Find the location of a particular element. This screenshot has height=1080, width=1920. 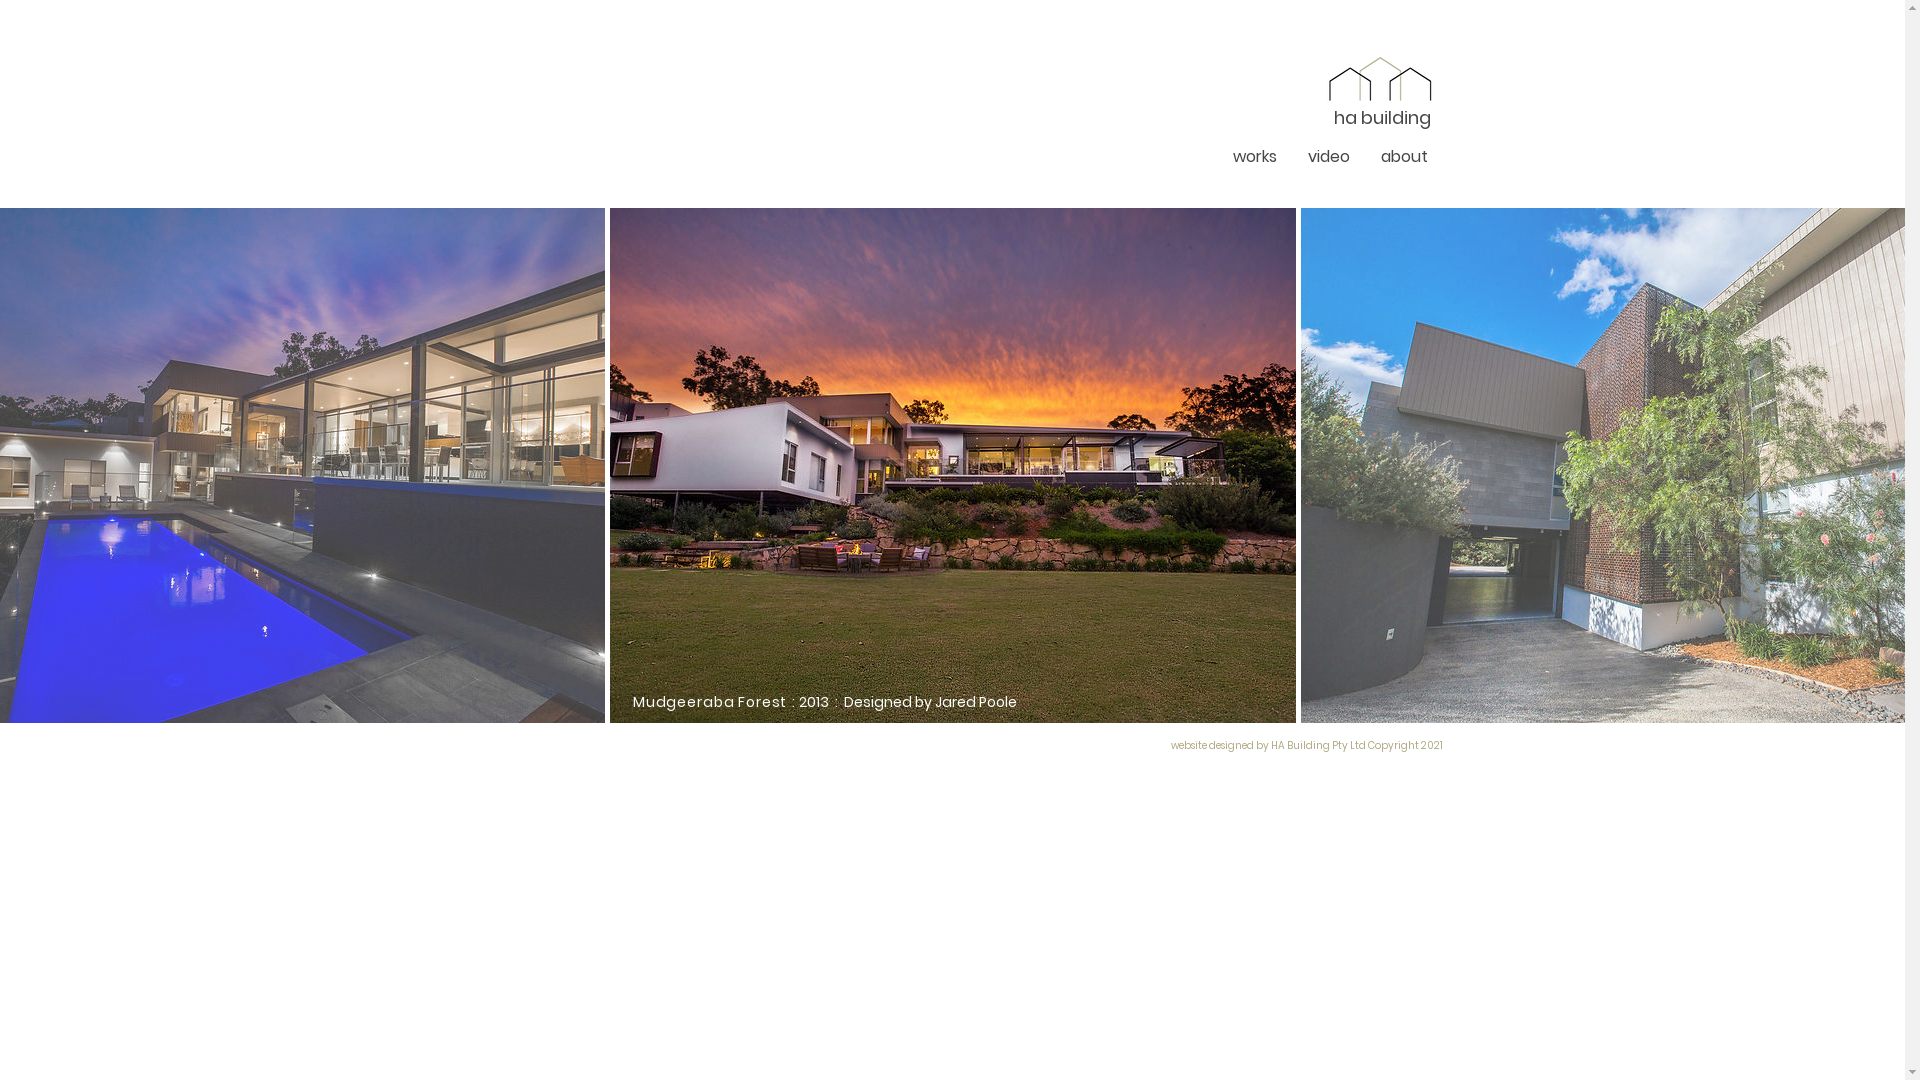

works is located at coordinates (1255, 156).